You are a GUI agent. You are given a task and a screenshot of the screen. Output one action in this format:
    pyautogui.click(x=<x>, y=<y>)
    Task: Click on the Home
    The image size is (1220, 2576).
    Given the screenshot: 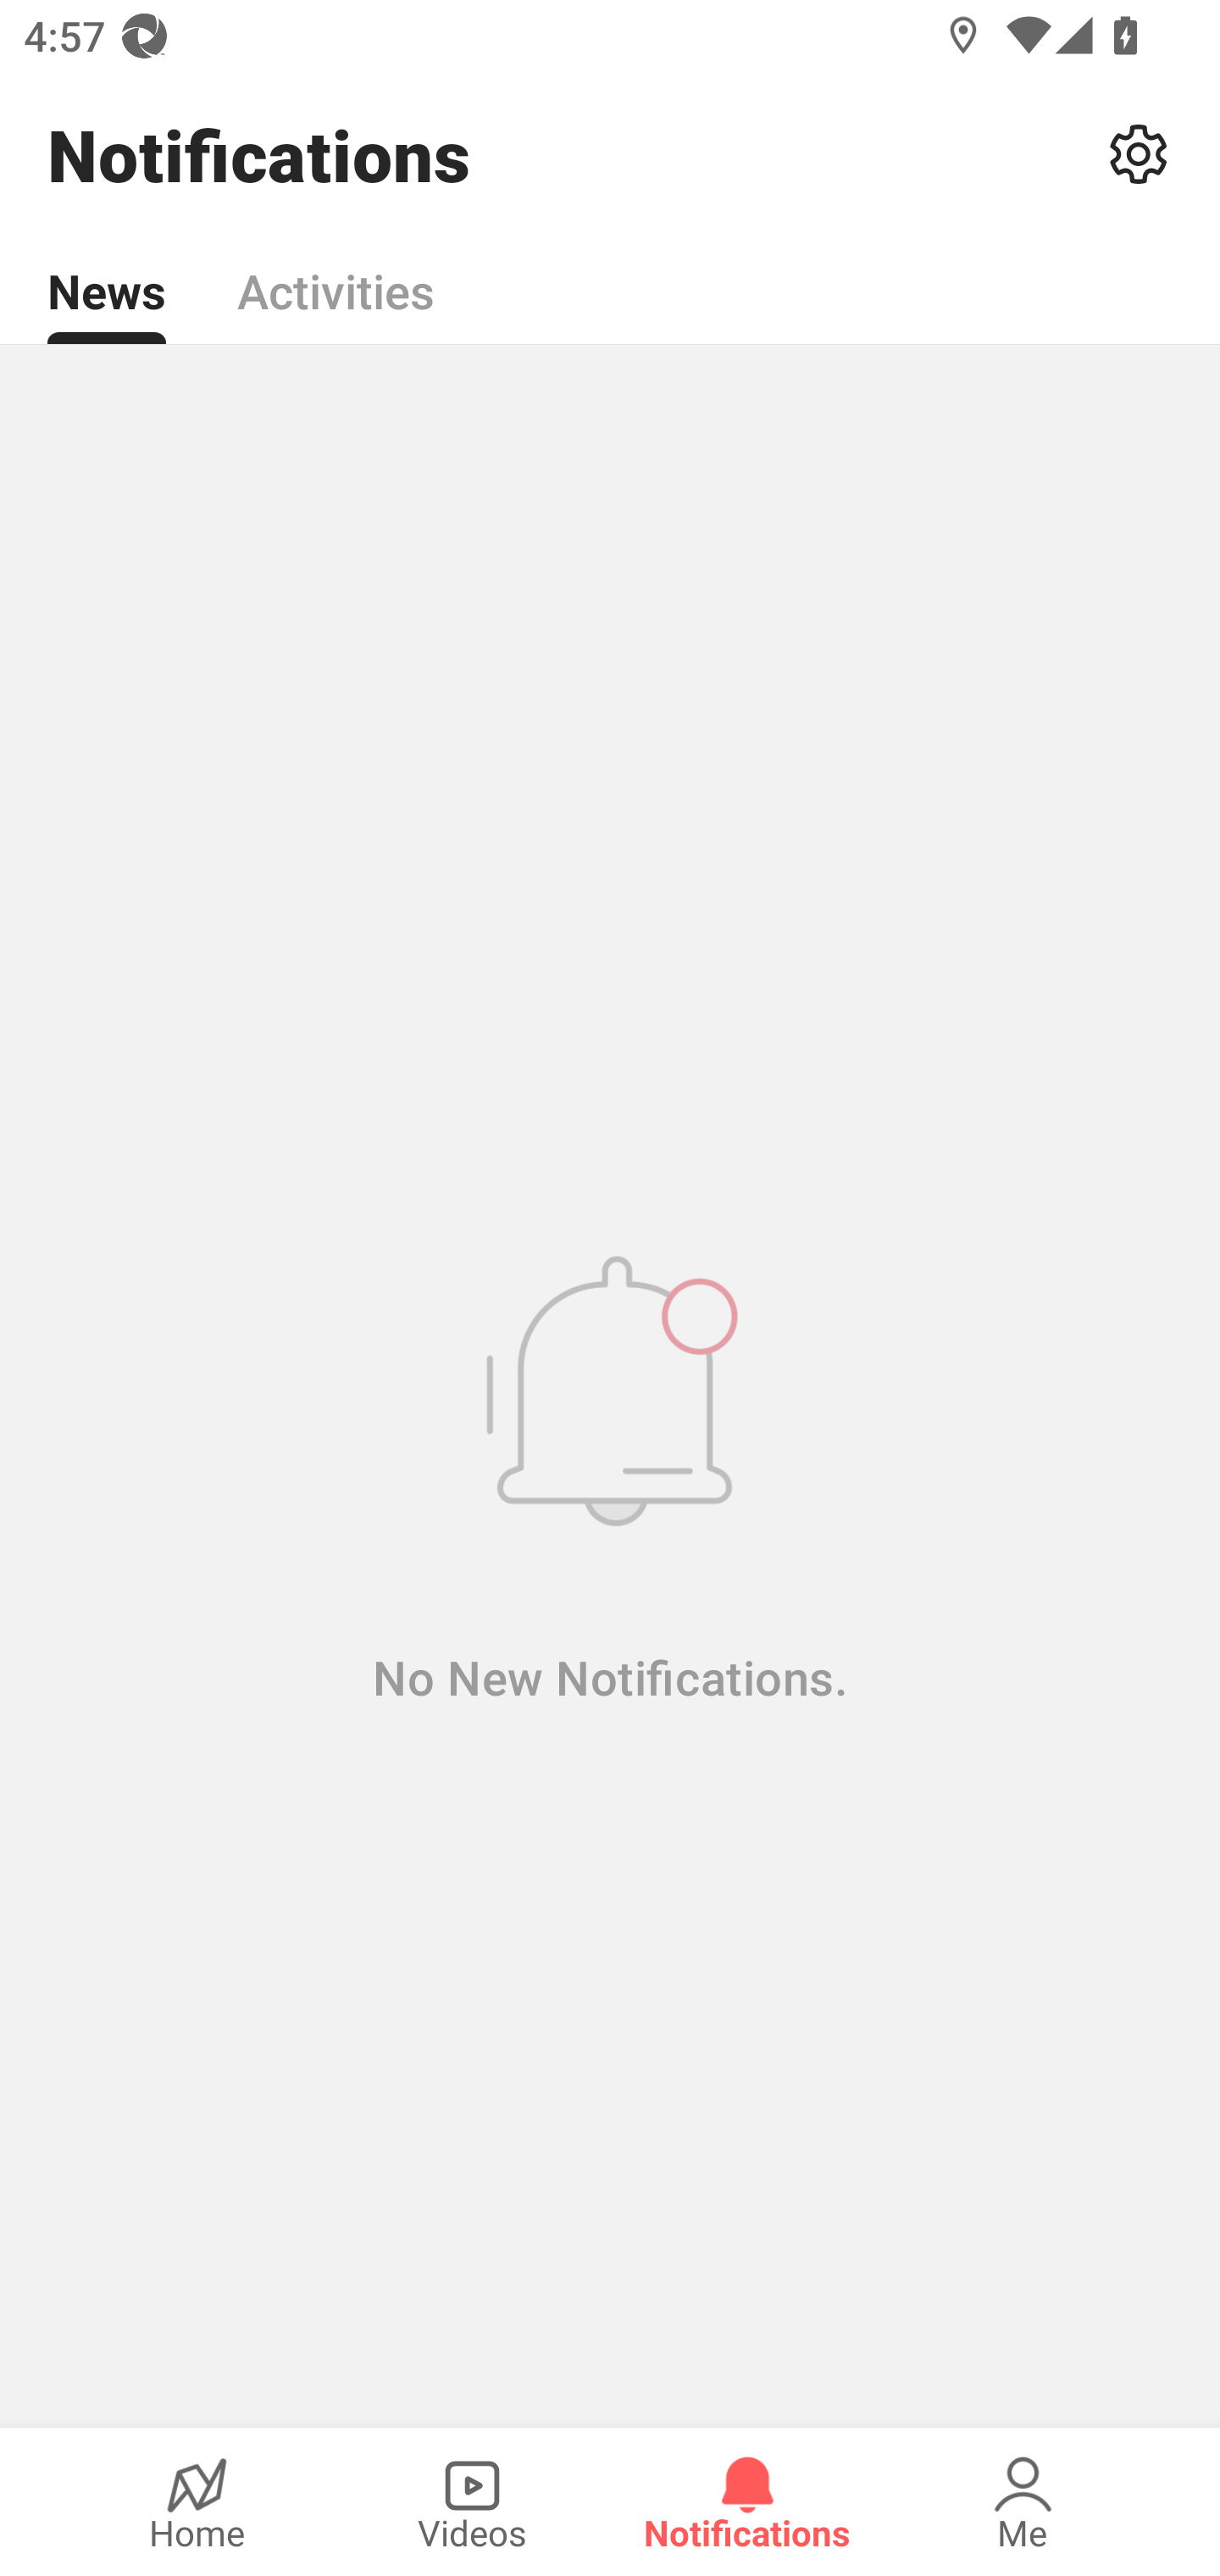 What is the action you would take?
    pyautogui.click(x=197, y=2501)
    